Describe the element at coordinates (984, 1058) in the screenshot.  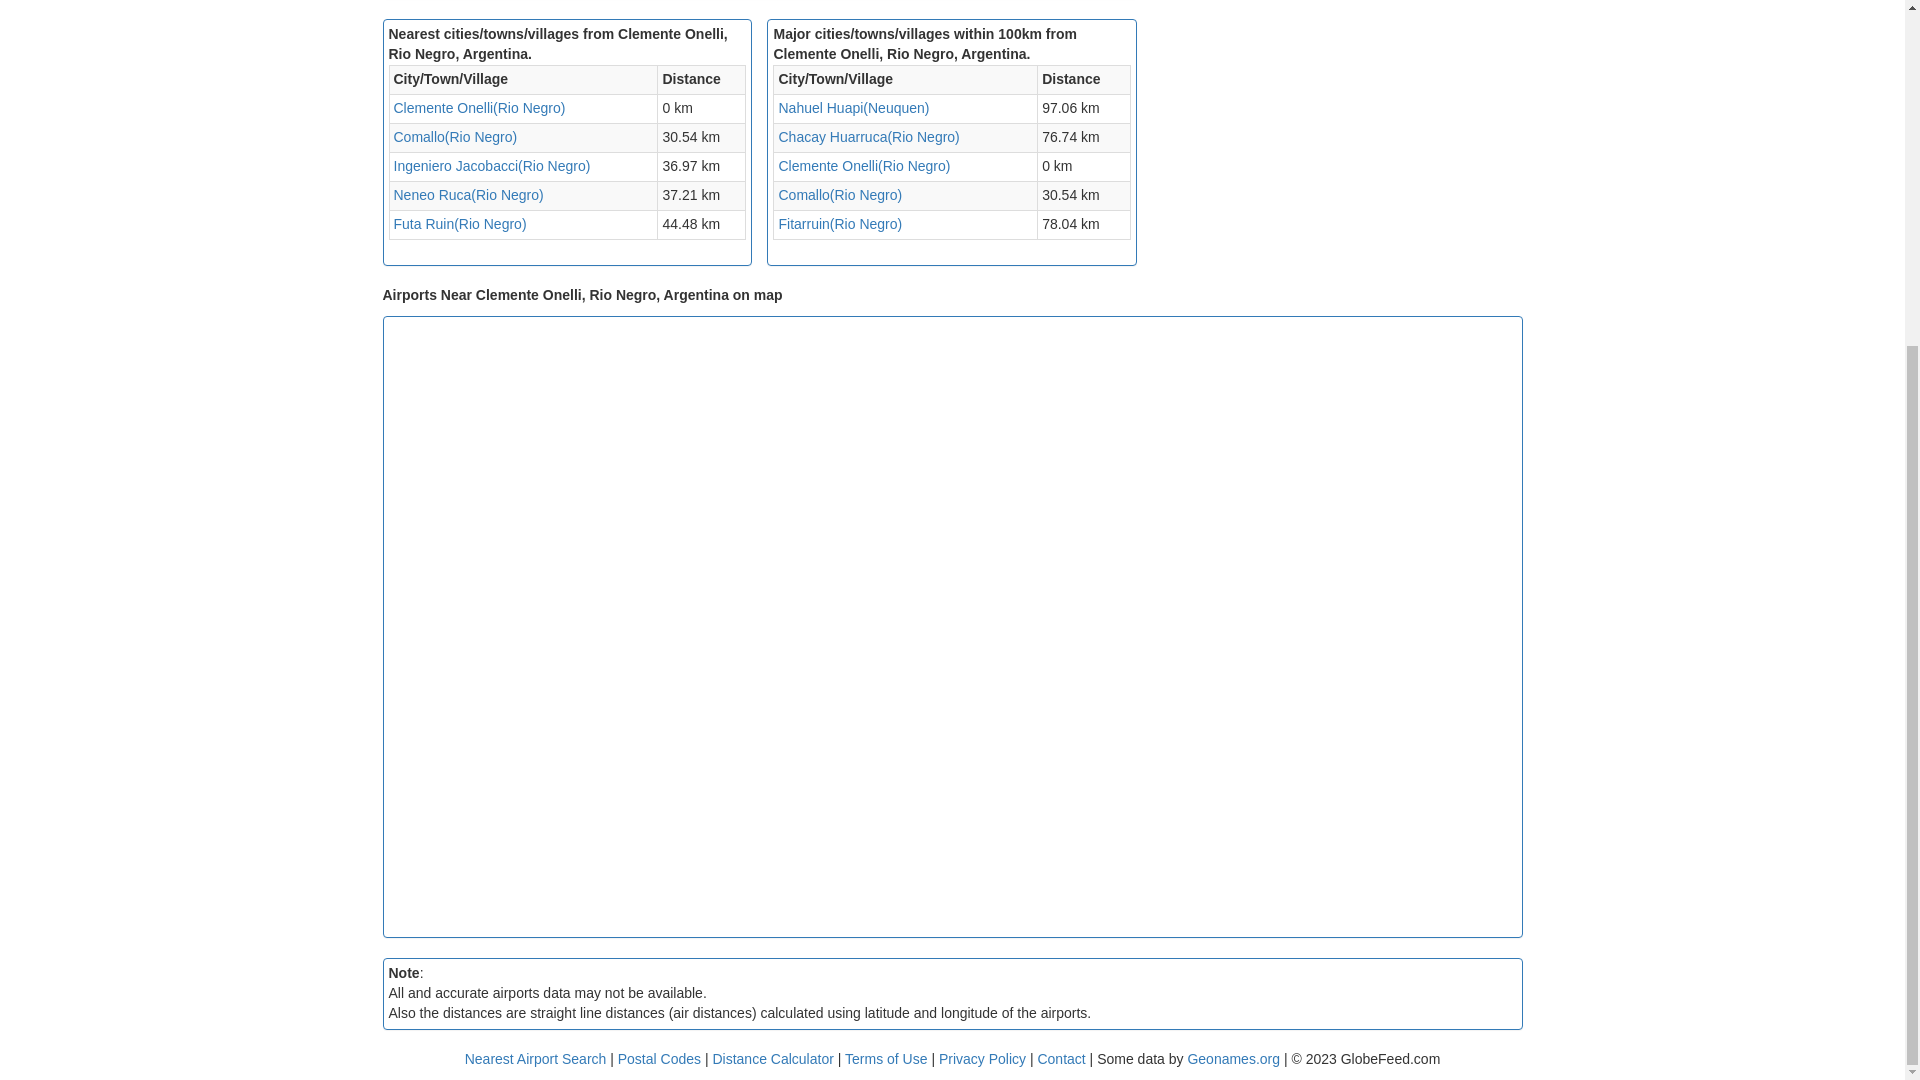
I see `Privacy Policy` at that location.